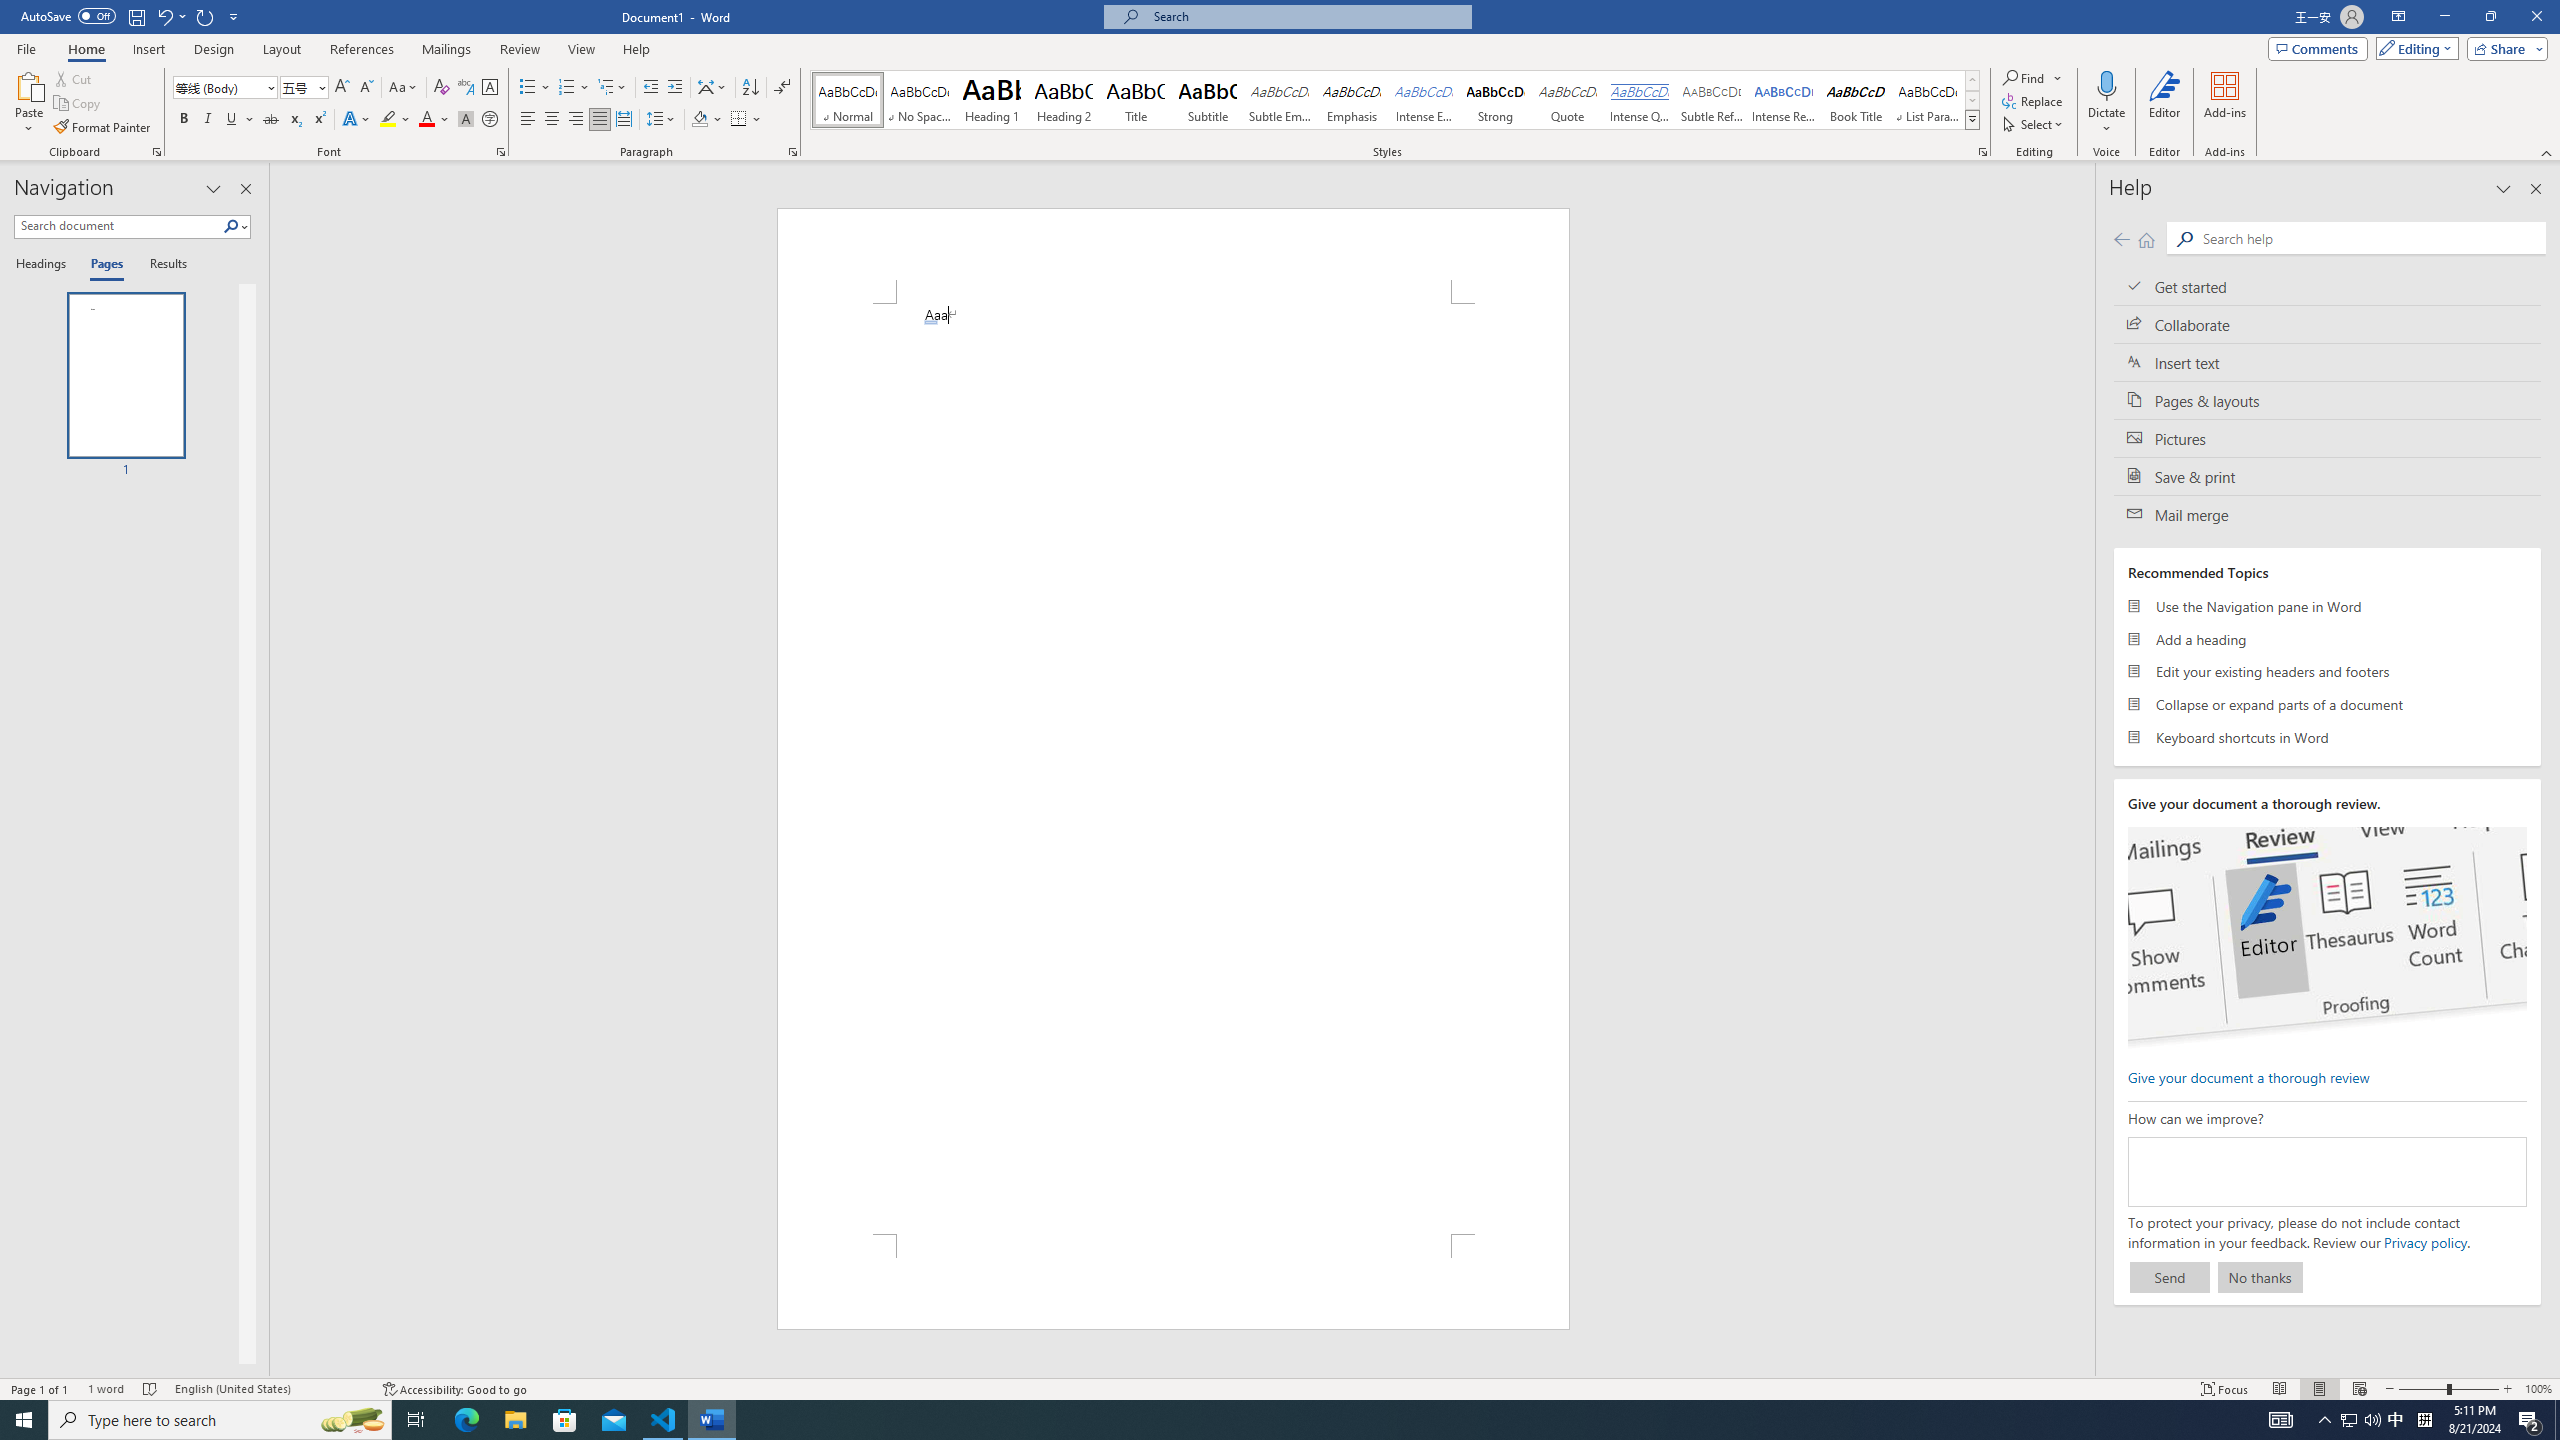  I want to click on Comments, so click(2318, 48).